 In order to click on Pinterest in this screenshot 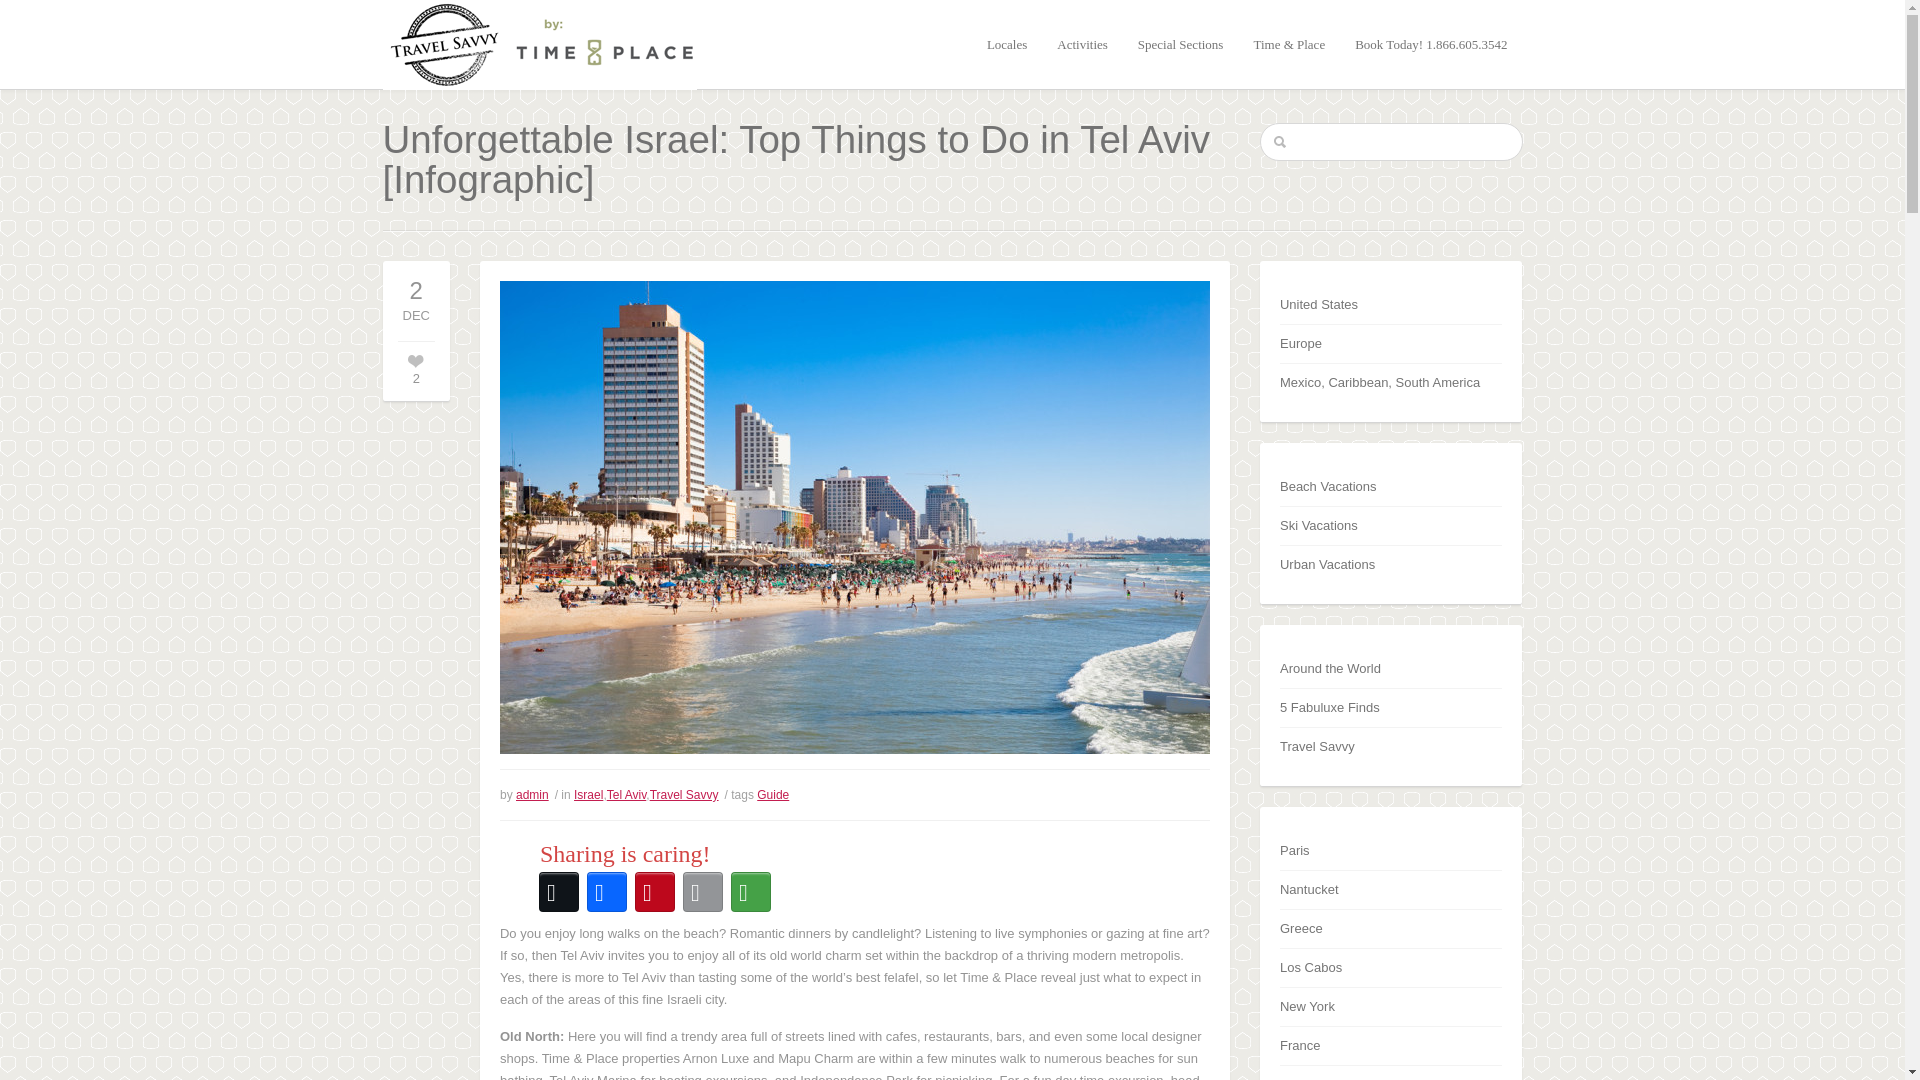, I will do `click(655, 892)`.